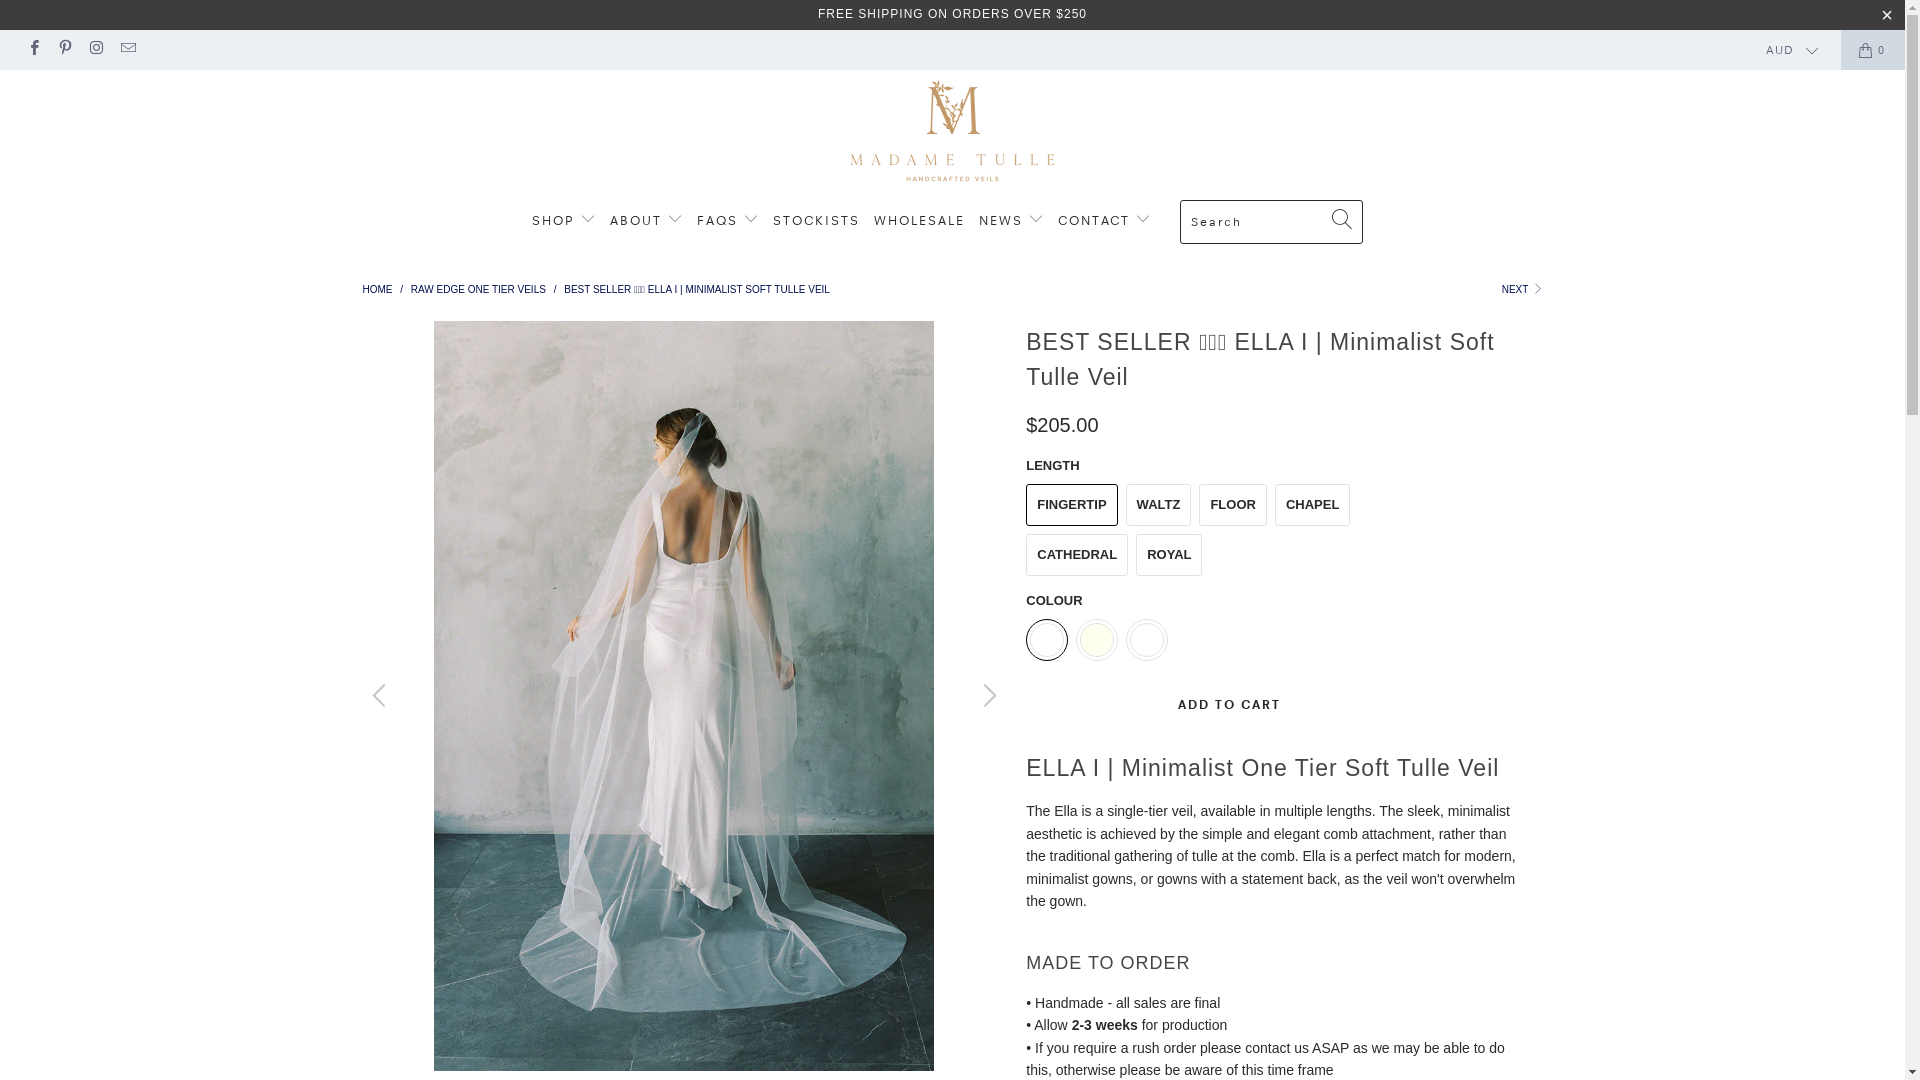 The height and width of the screenshot is (1080, 1920). I want to click on NEWS, so click(1012, 219).